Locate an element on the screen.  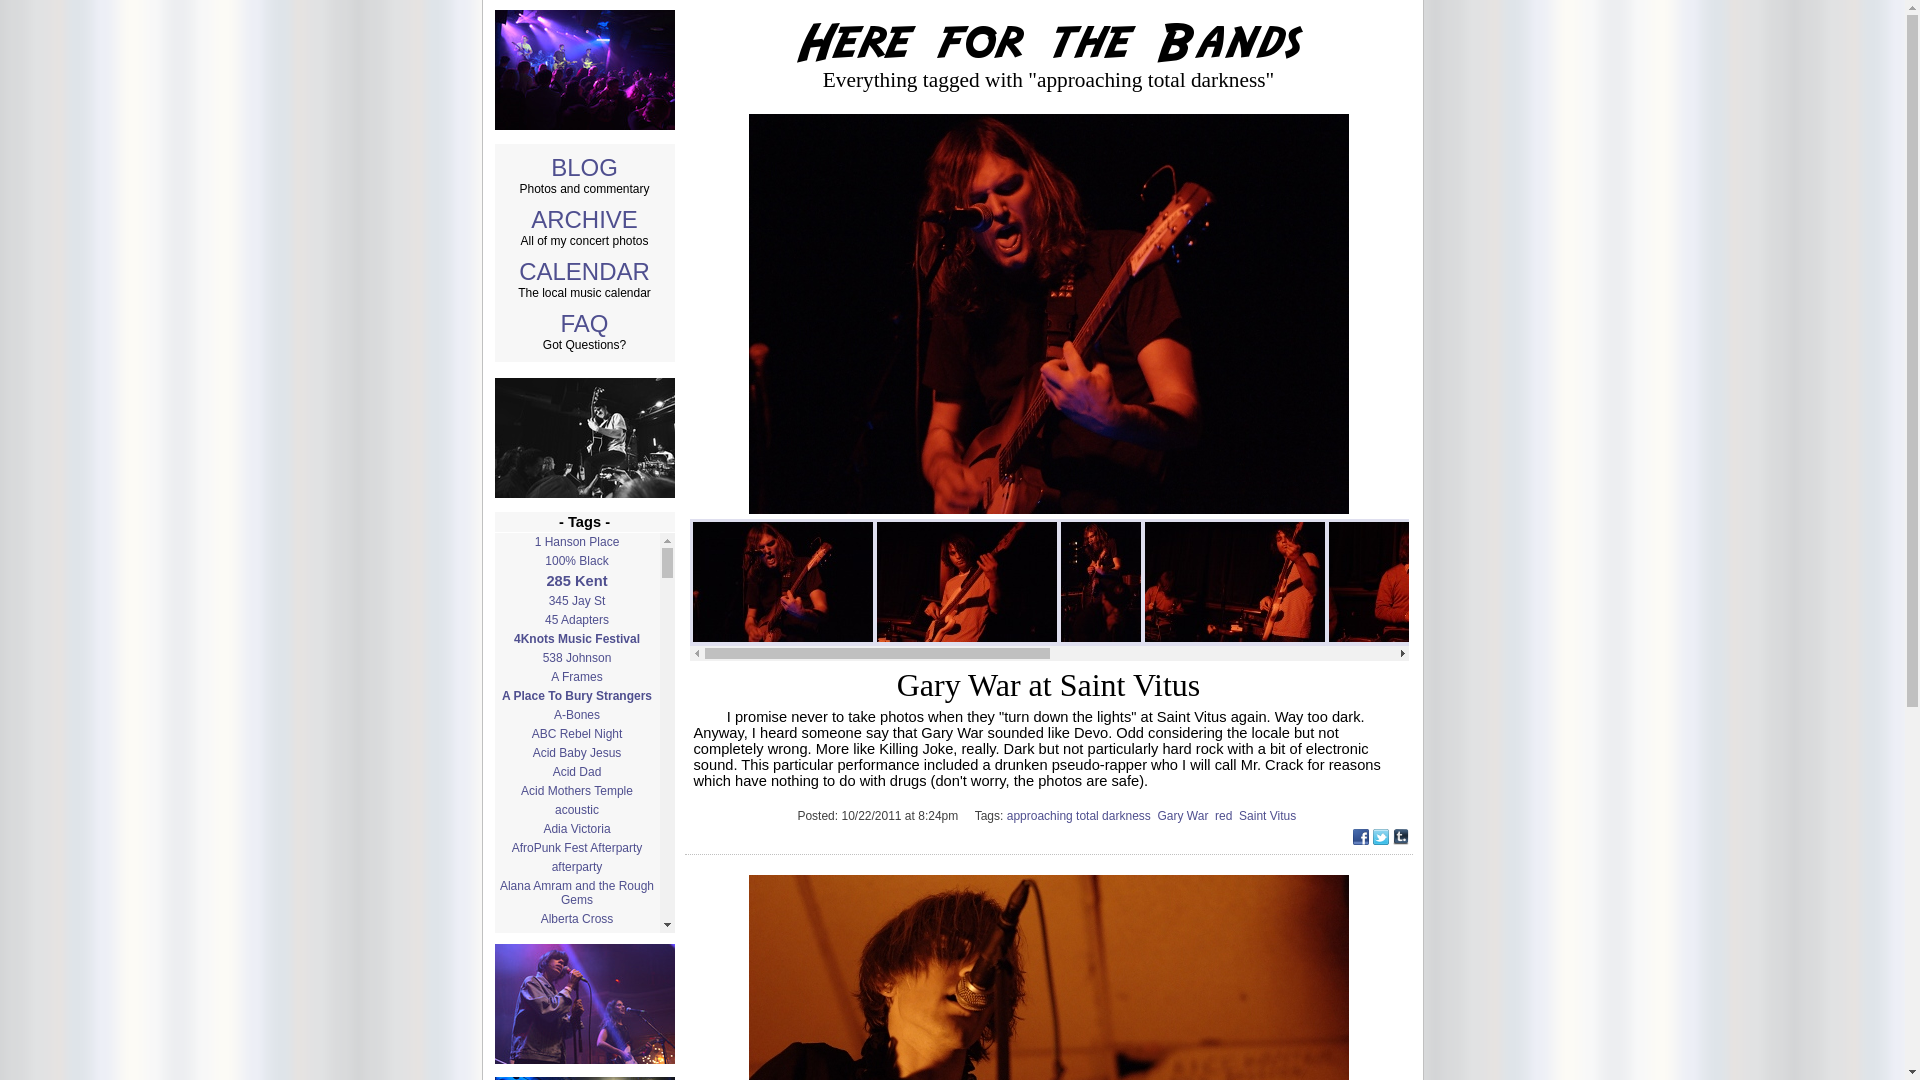
Adia Victoria is located at coordinates (576, 828).